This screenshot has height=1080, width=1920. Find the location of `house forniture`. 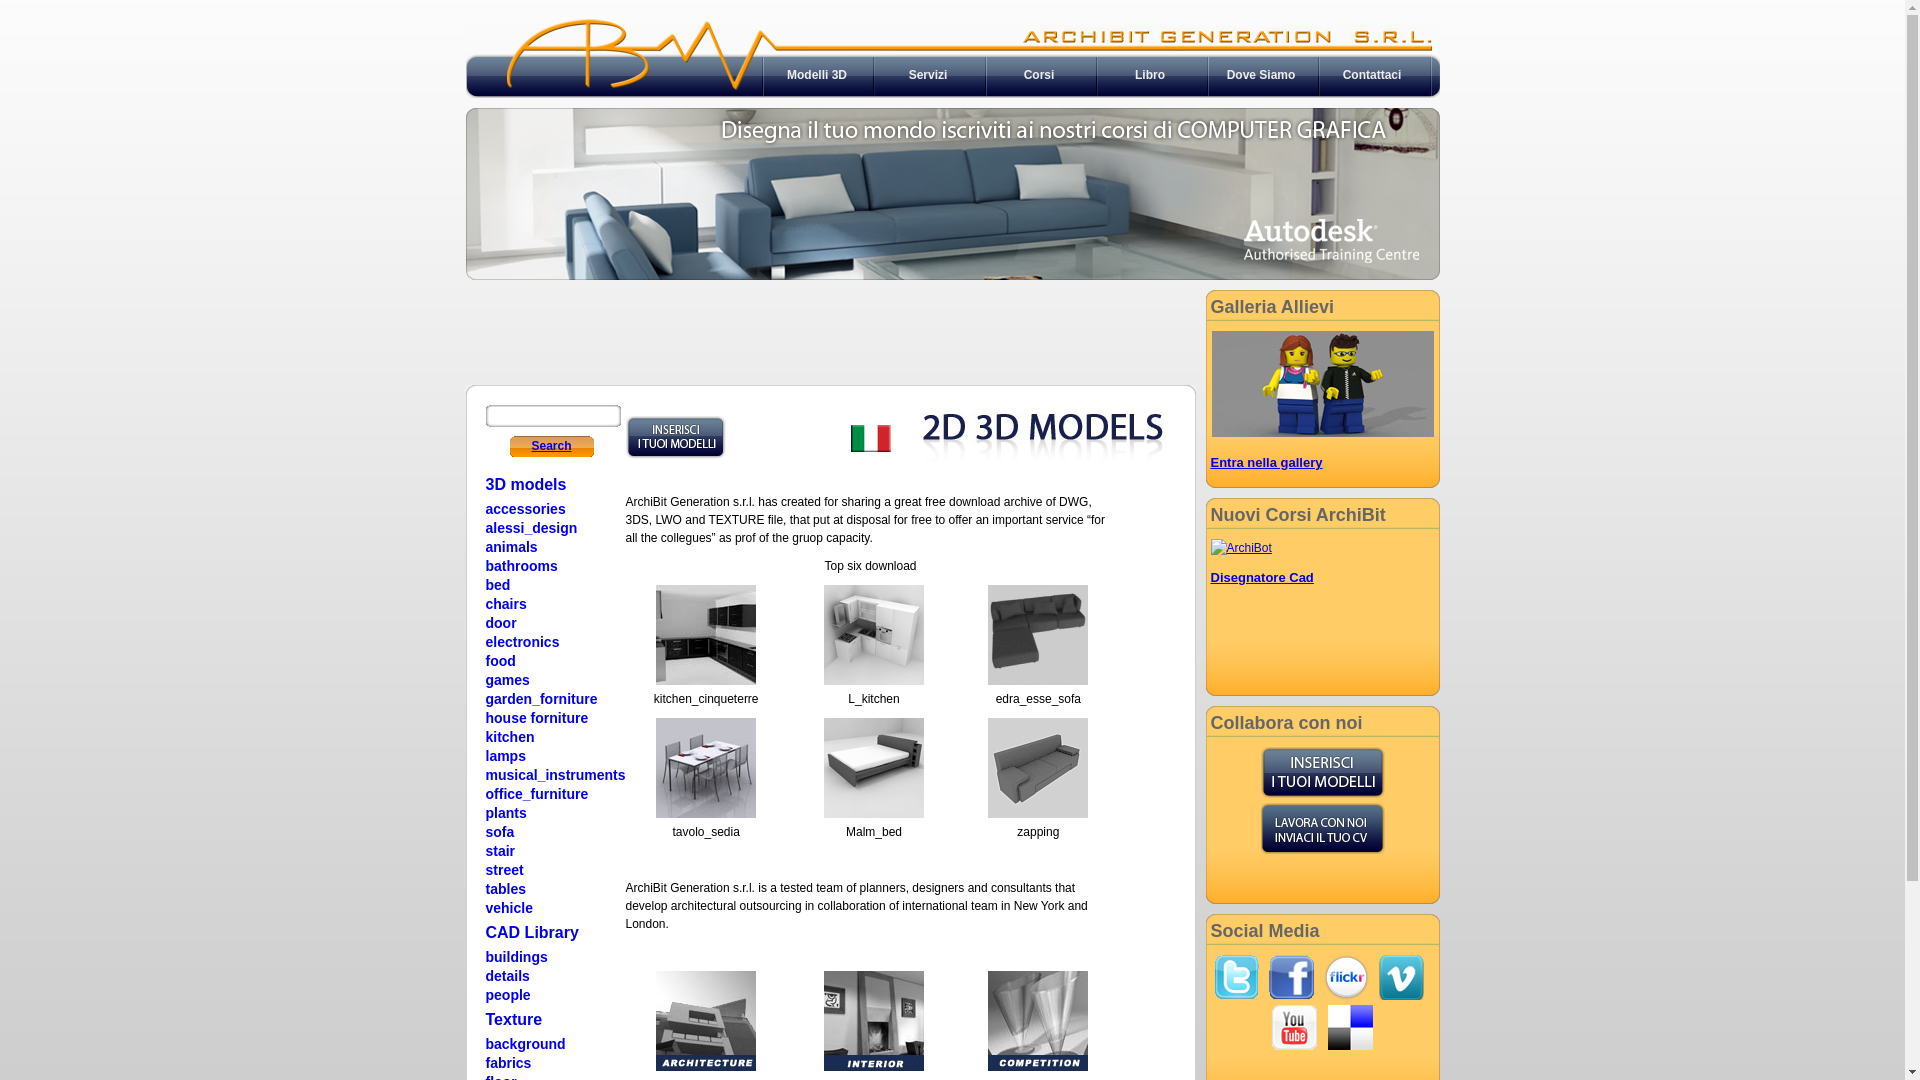

house forniture is located at coordinates (538, 718).